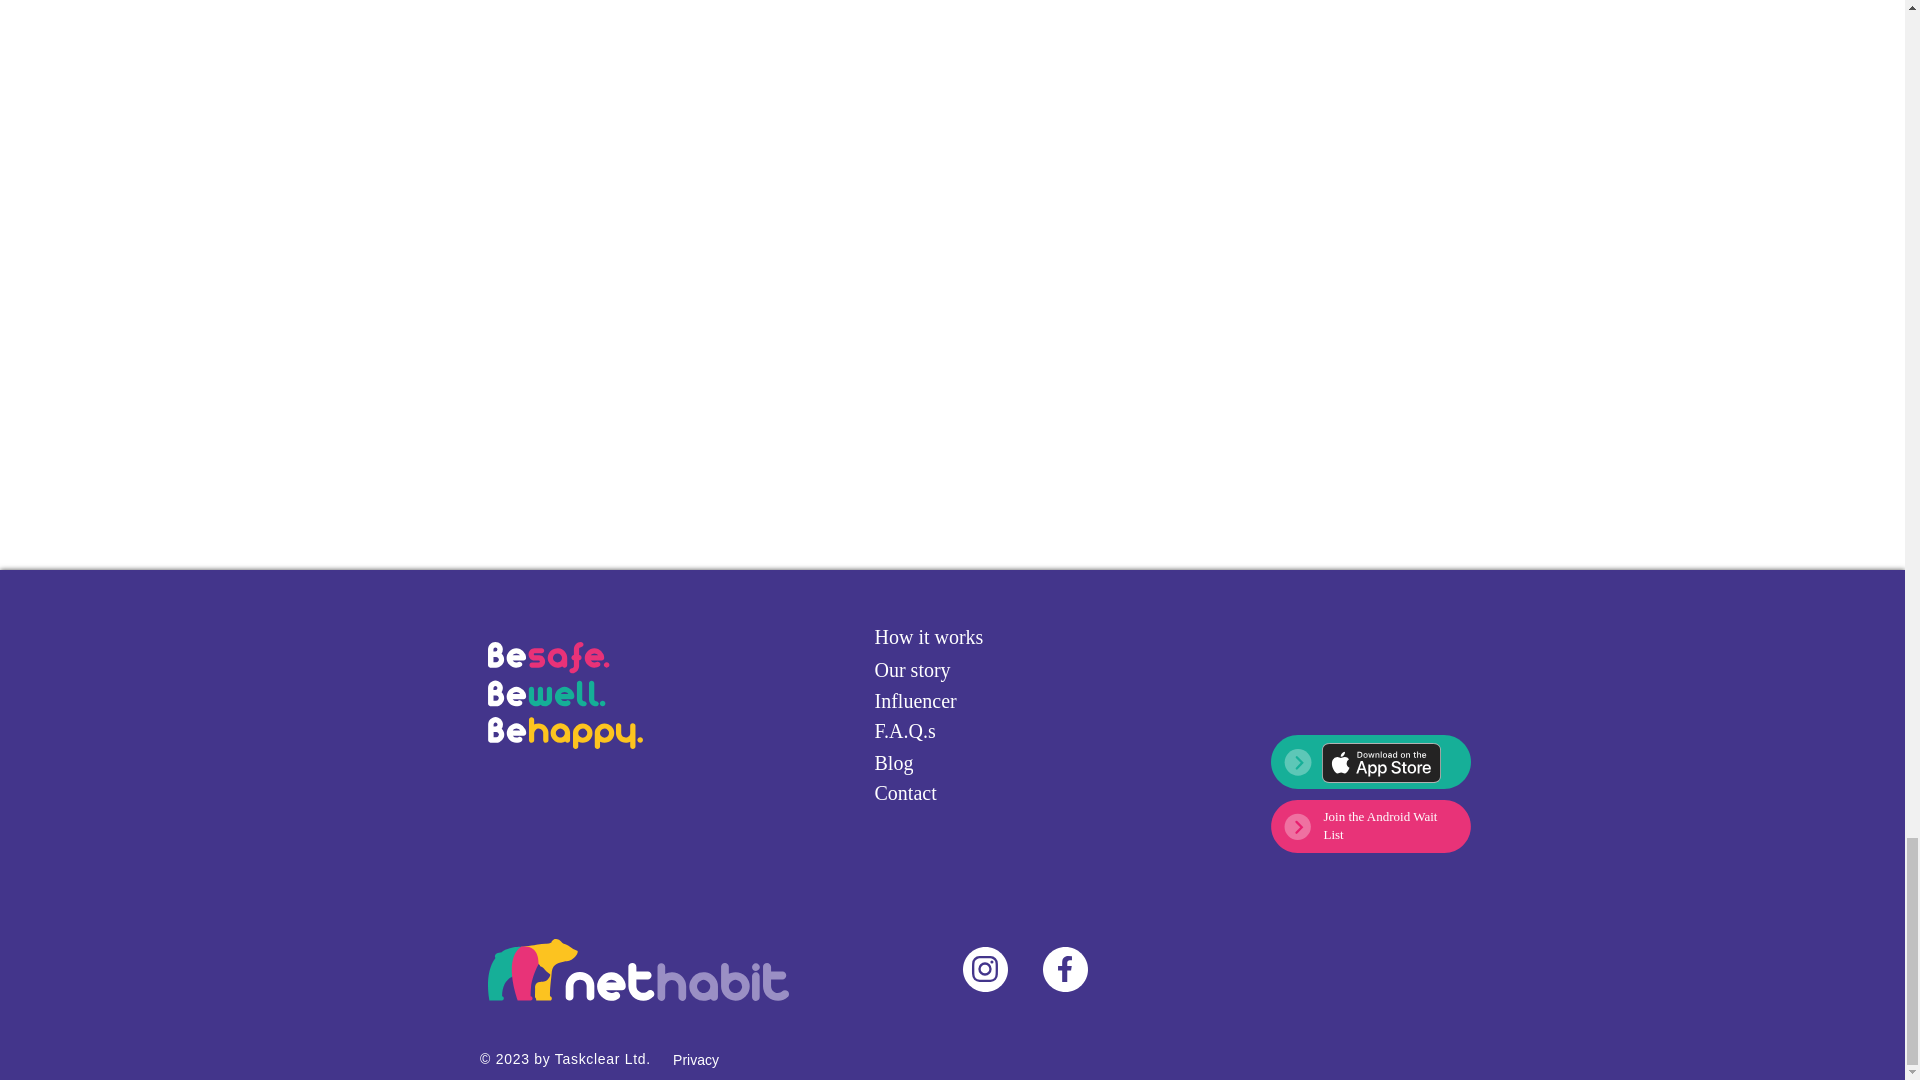 Image resolution: width=1920 pixels, height=1080 pixels. What do you see at coordinates (944, 763) in the screenshot?
I see `Blog` at bounding box center [944, 763].